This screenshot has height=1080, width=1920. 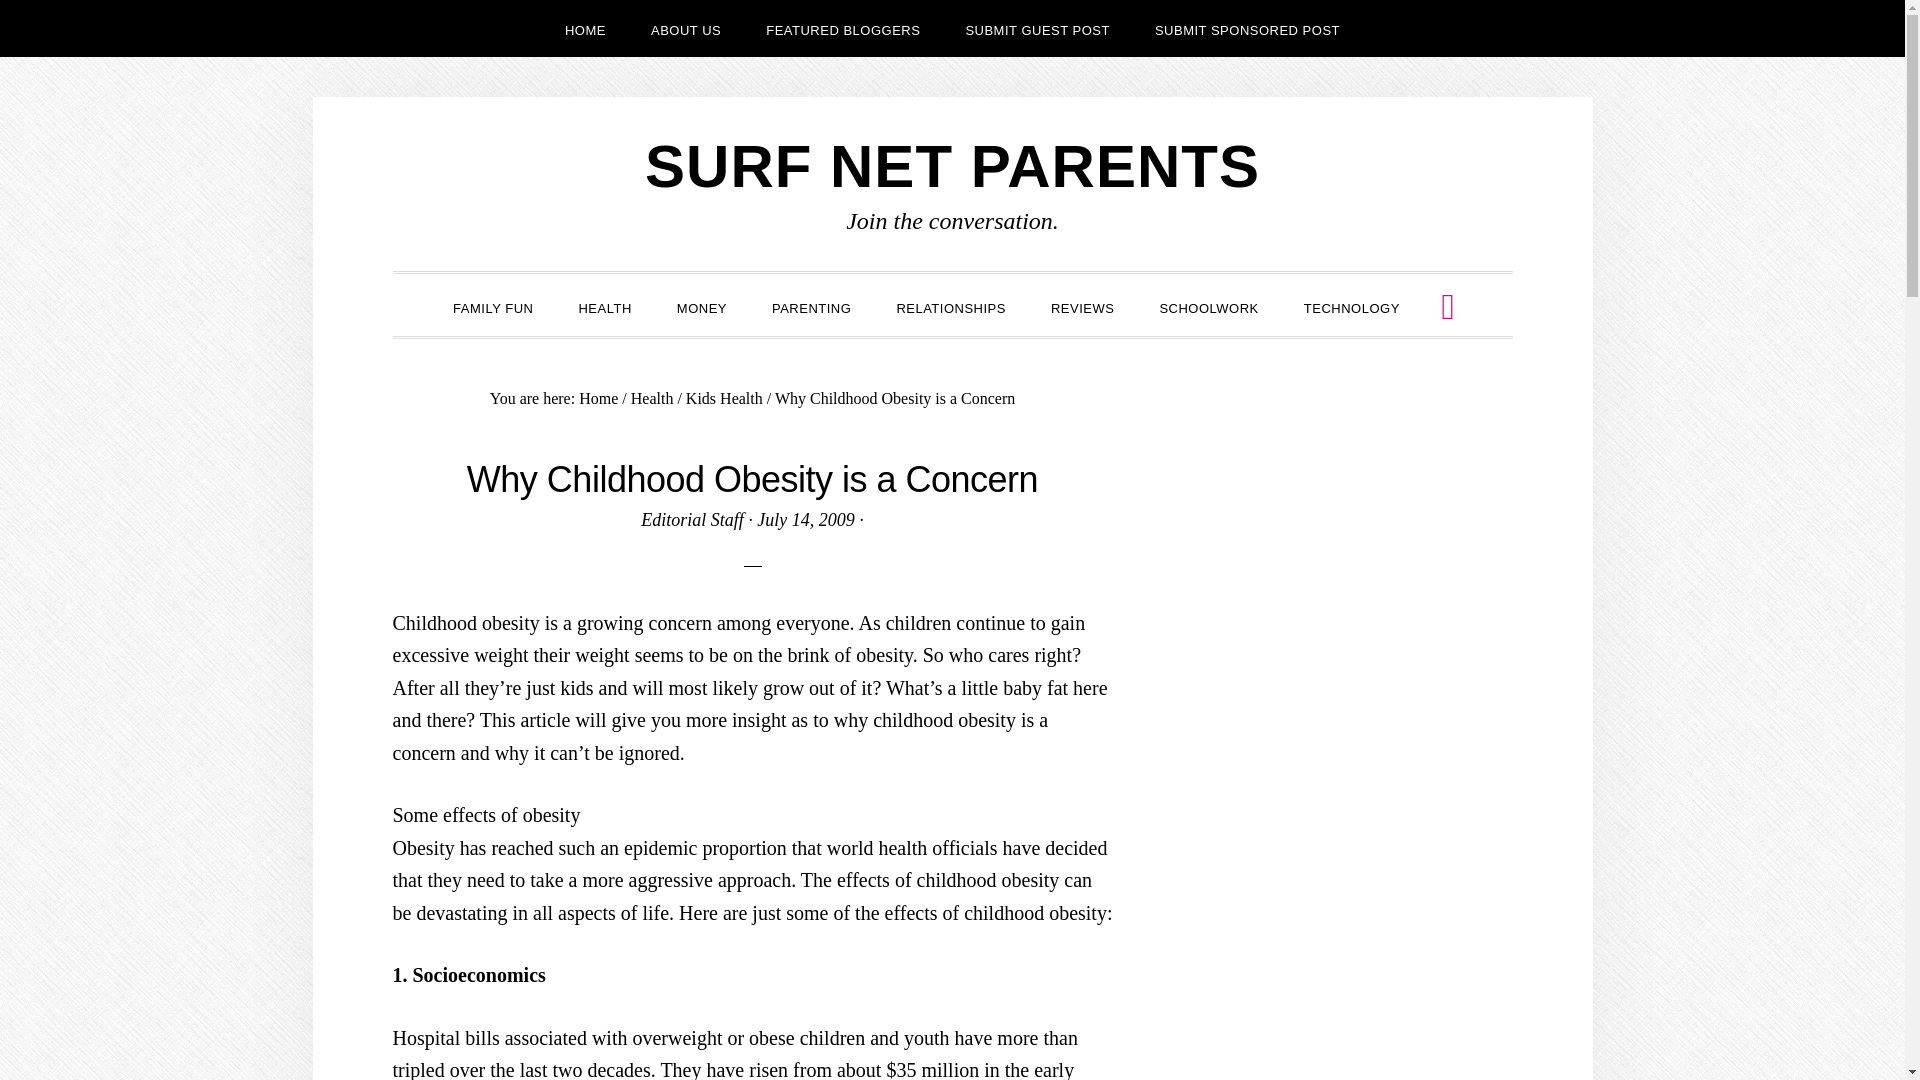 What do you see at coordinates (604, 306) in the screenshot?
I see `HEALTH` at bounding box center [604, 306].